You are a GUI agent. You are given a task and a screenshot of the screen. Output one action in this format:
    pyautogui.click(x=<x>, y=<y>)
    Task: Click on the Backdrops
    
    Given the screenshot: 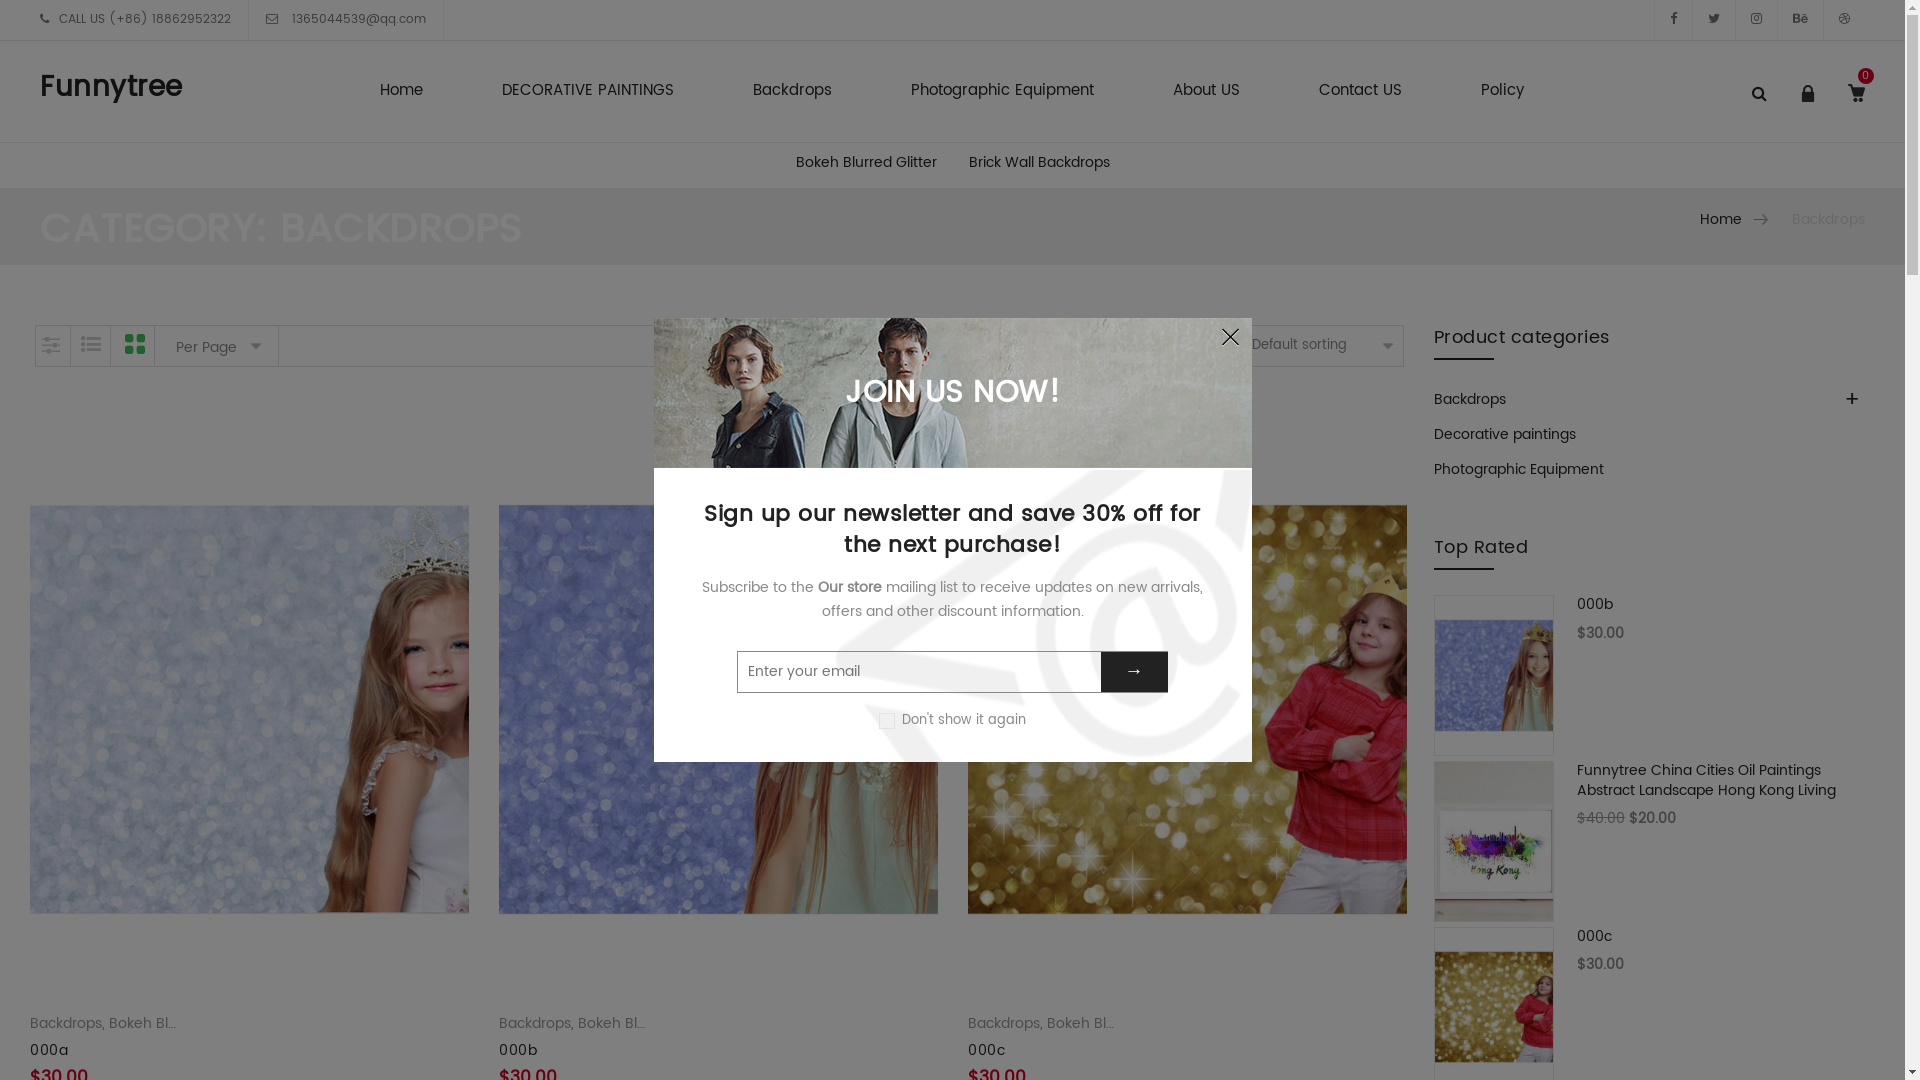 What is the action you would take?
    pyautogui.click(x=535, y=1024)
    